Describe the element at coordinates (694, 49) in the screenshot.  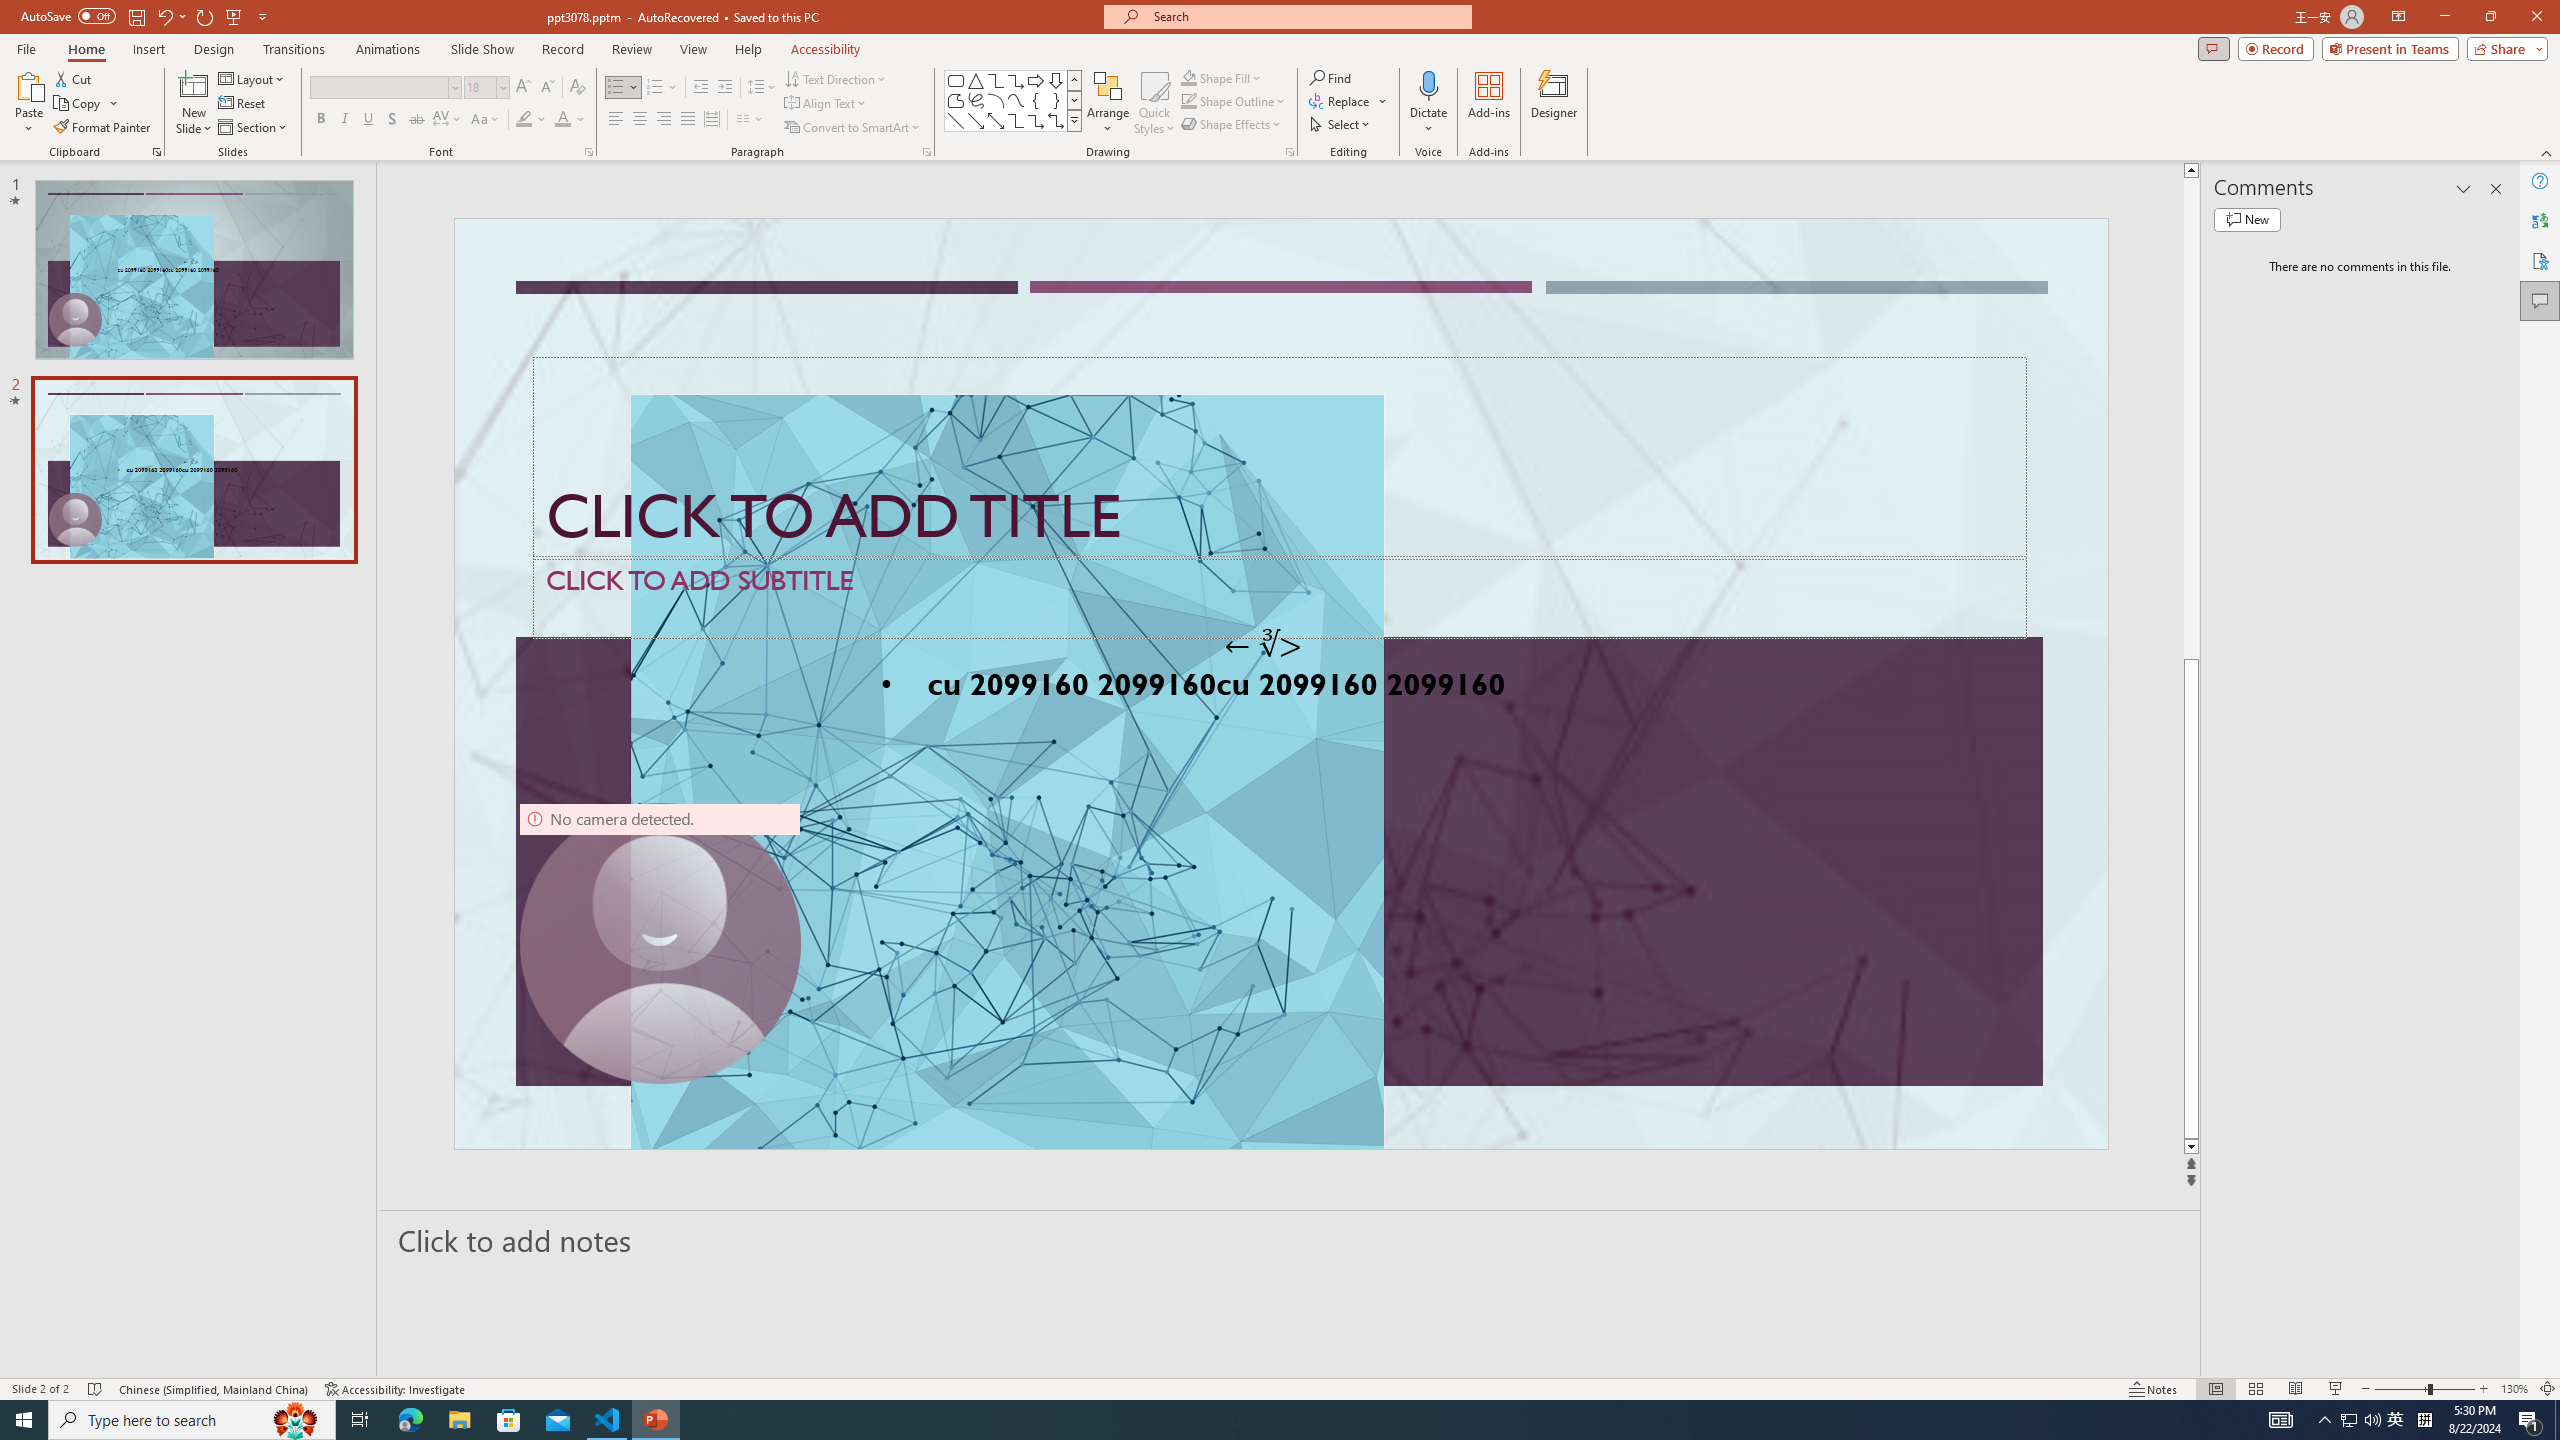
I see `View` at that location.